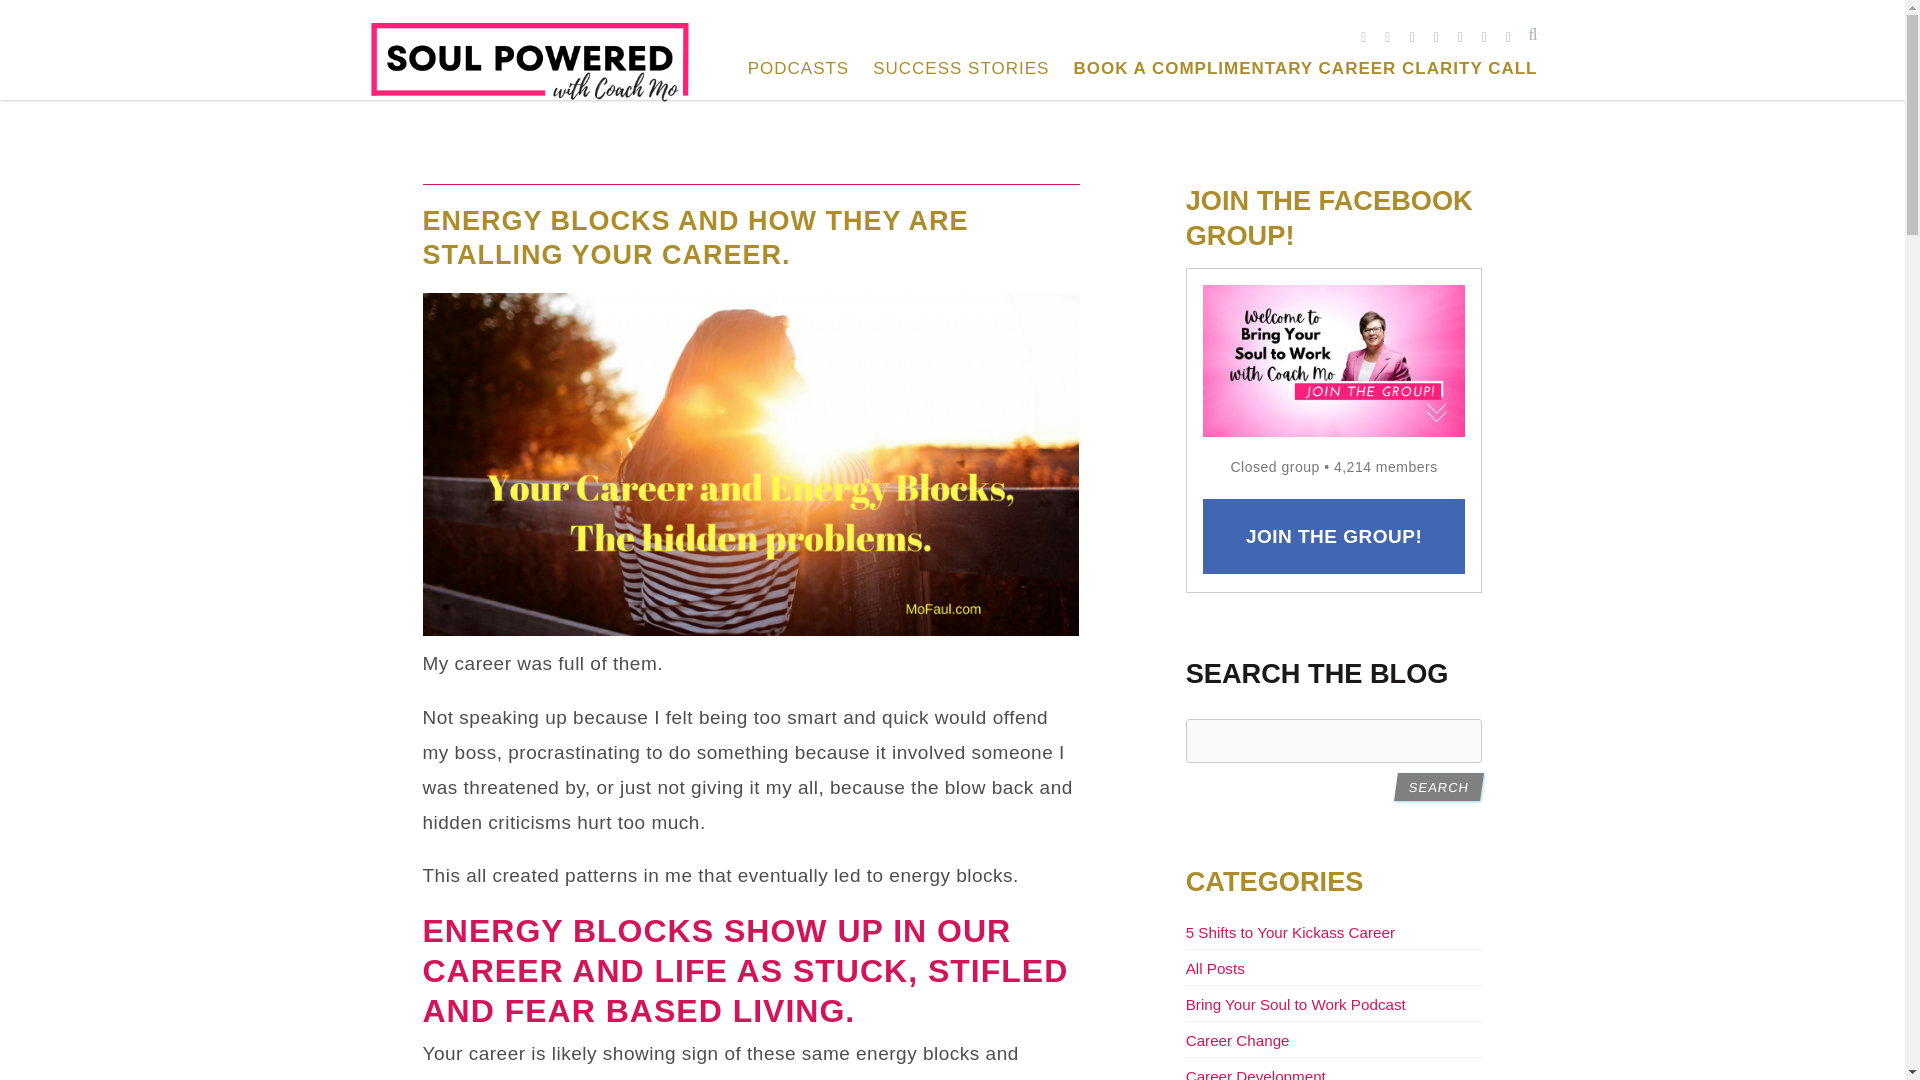 The height and width of the screenshot is (1080, 1920). Describe the element at coordinates (1296, 1004) in the screenshot. I see `Bring Your Soul to Work Podcast` at that location.